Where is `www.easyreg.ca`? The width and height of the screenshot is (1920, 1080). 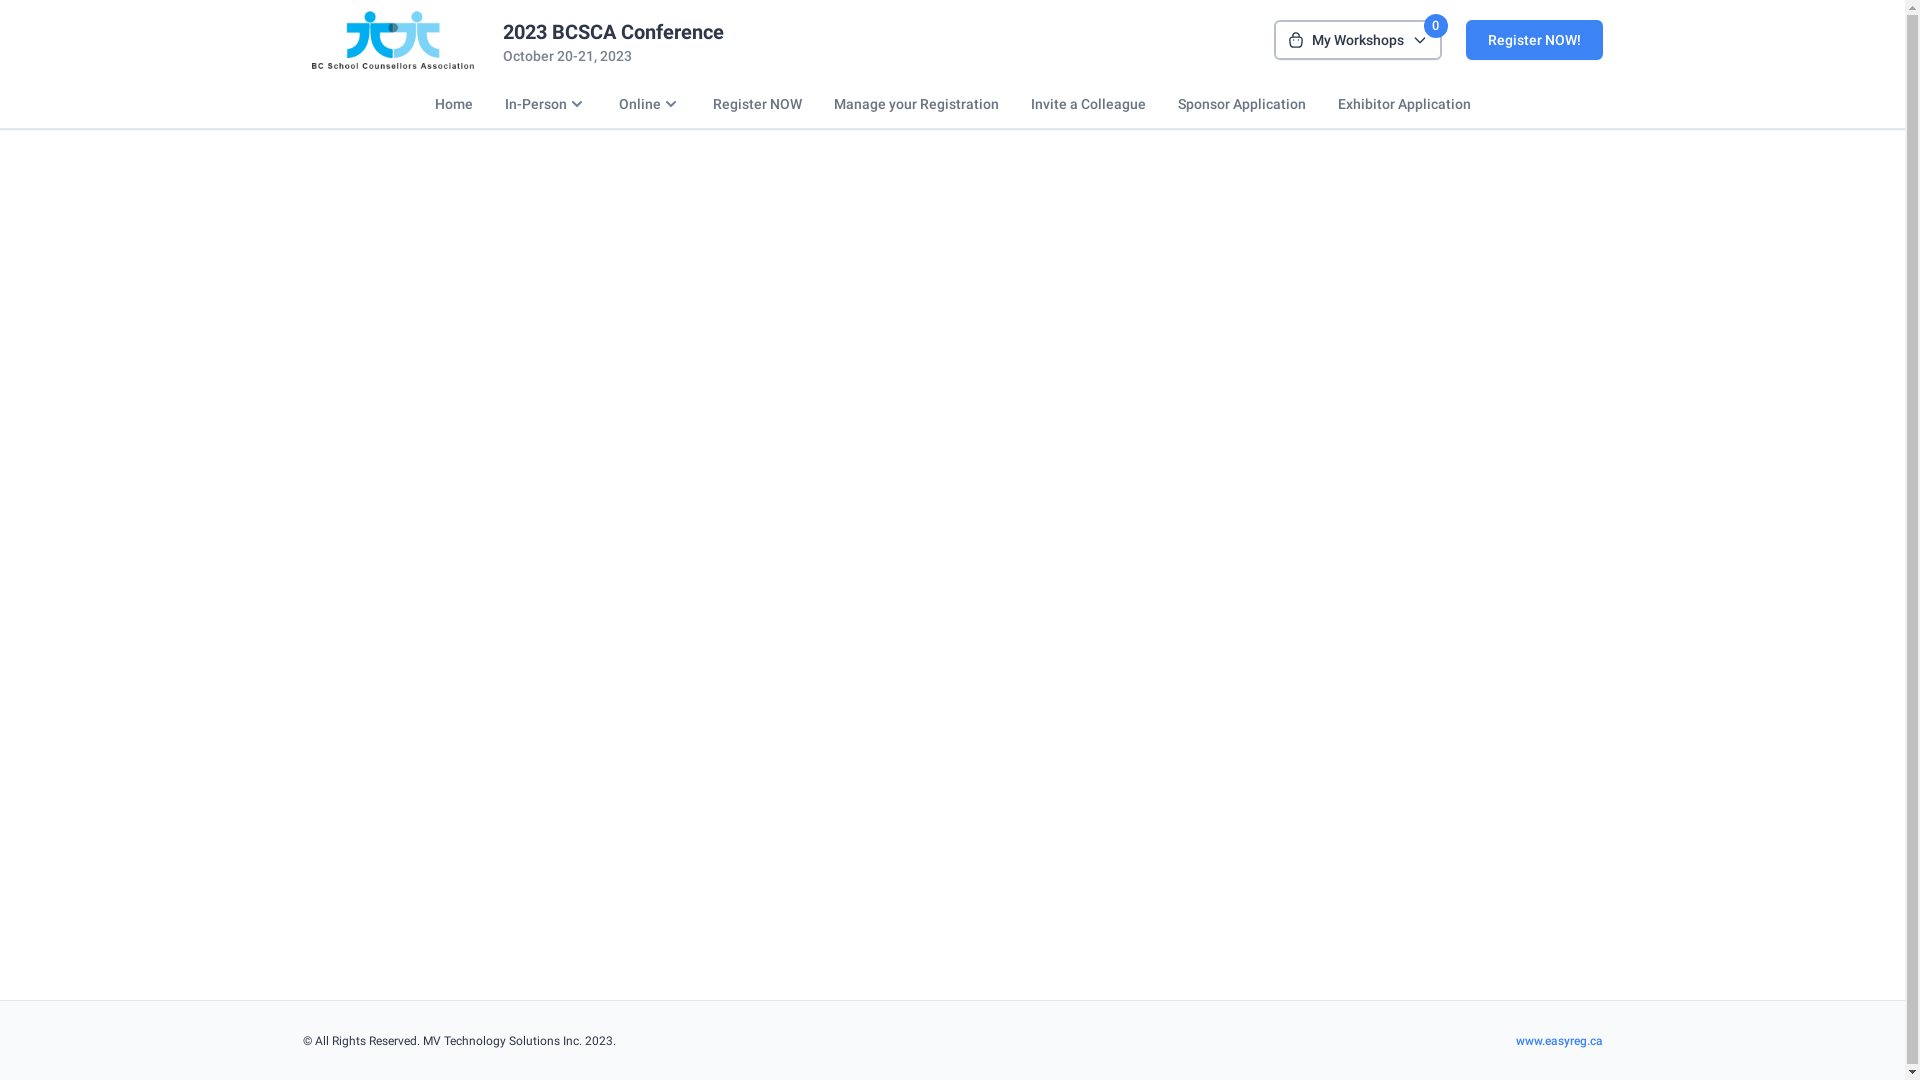
www.easyreg.ca is located at coordinates (1566, 911).